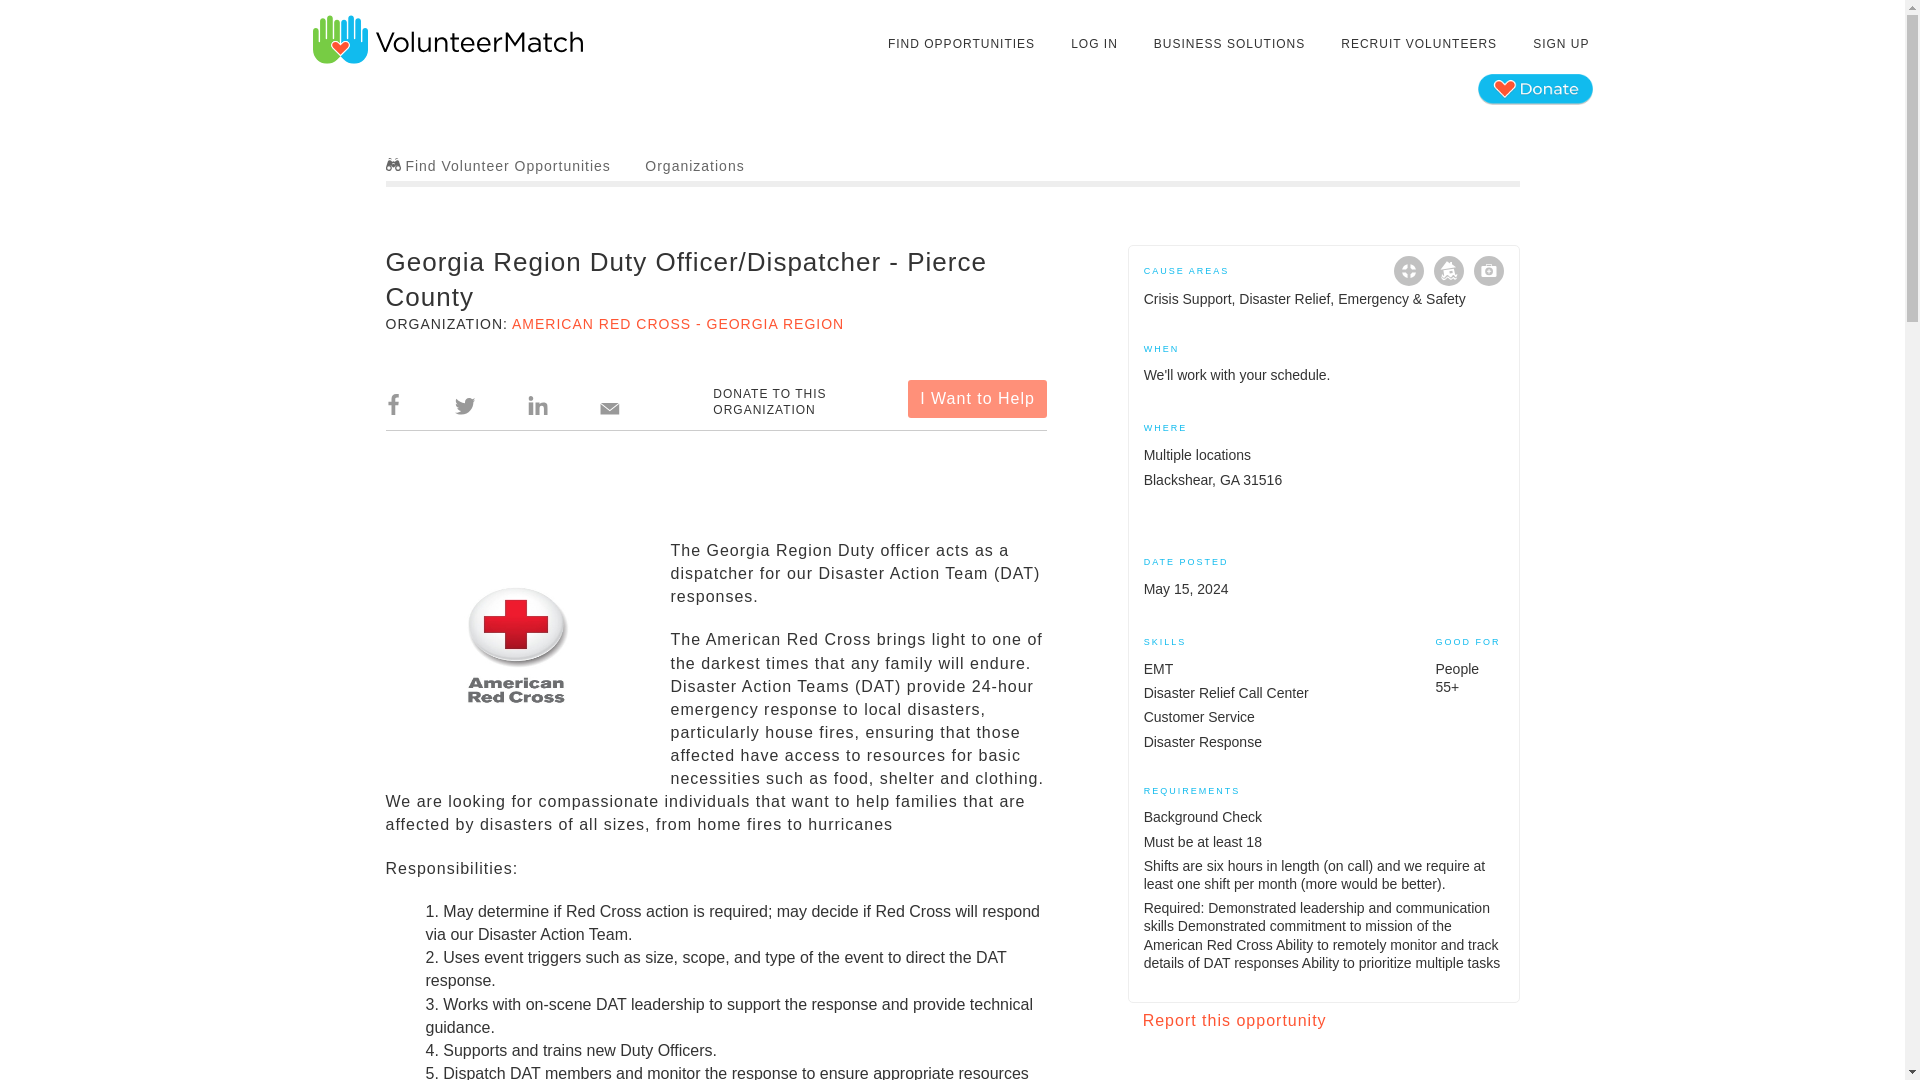 This screenshot has height=1080, width=1920. Describe the element at coordinates (516, 645) in the screenshot. I see `logo` at that location.